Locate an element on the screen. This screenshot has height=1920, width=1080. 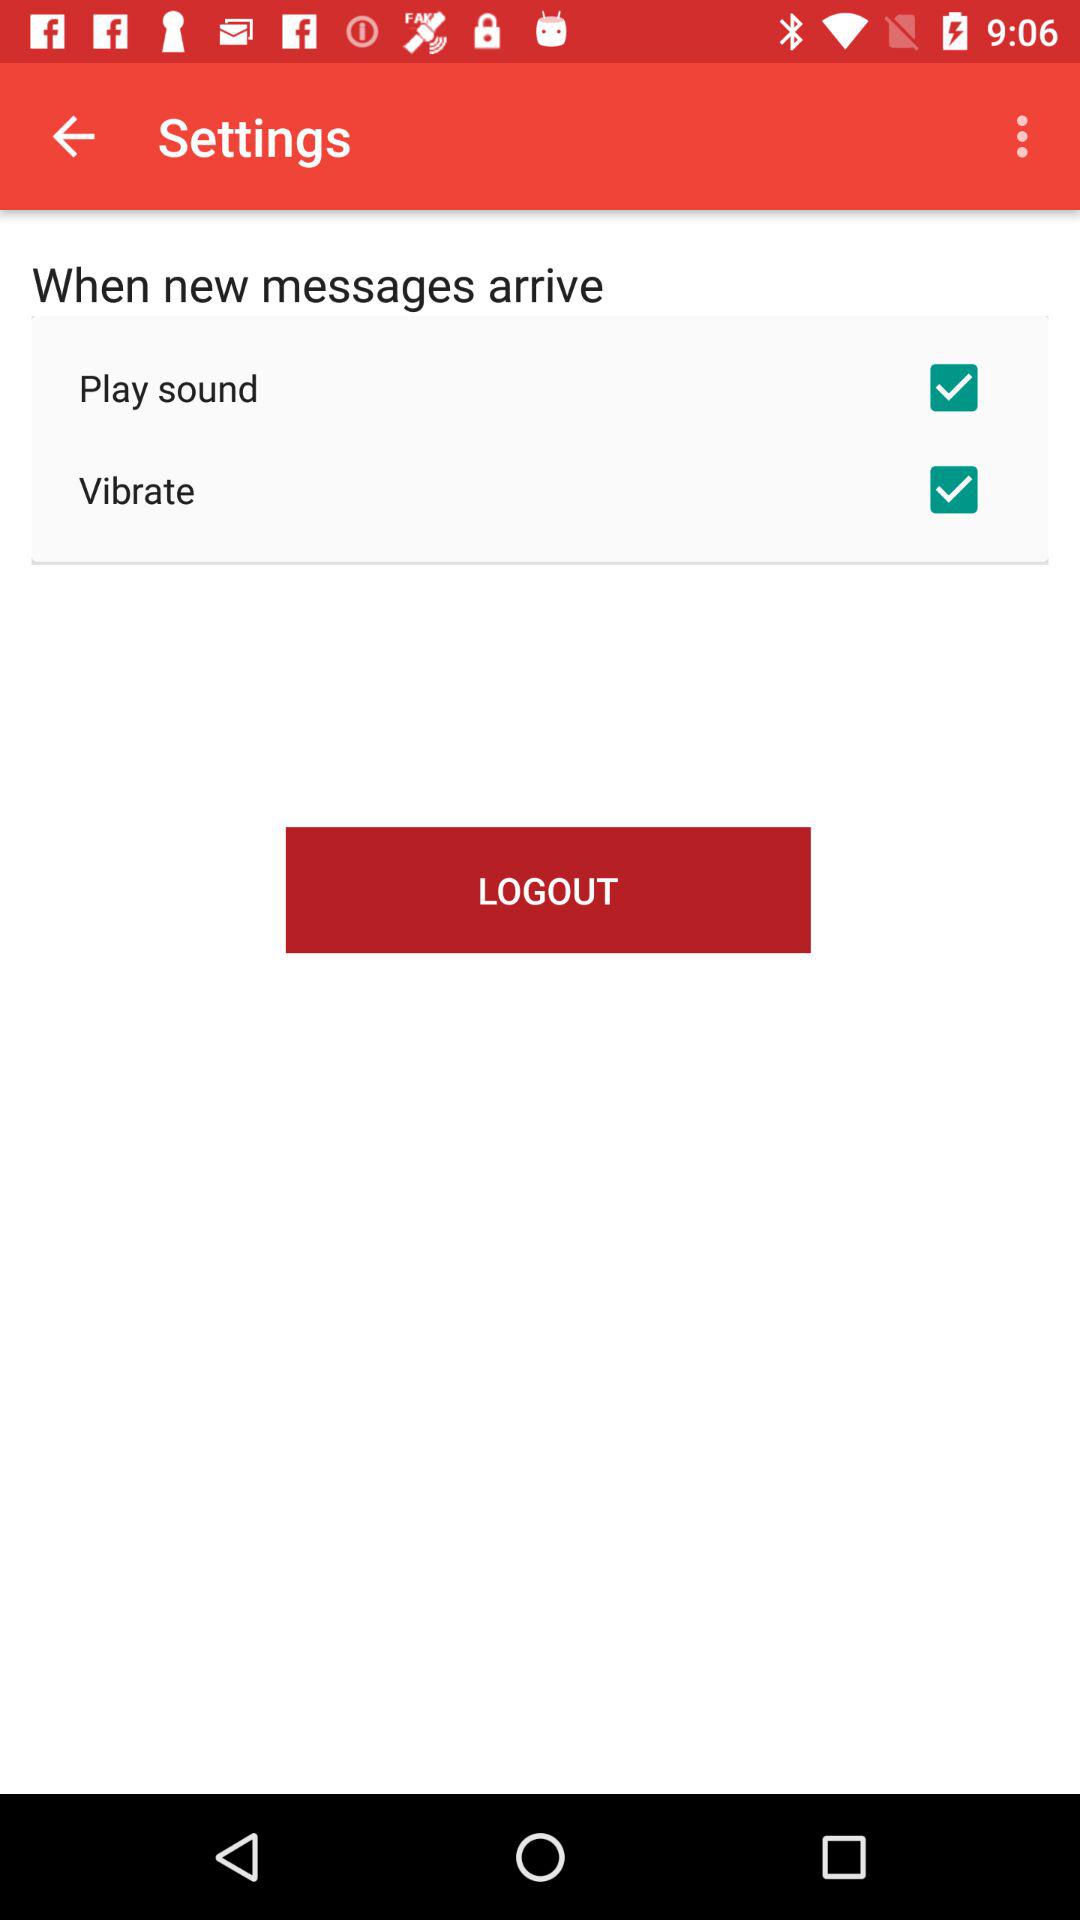
jump until the logout is located at coordinates (548, 890).